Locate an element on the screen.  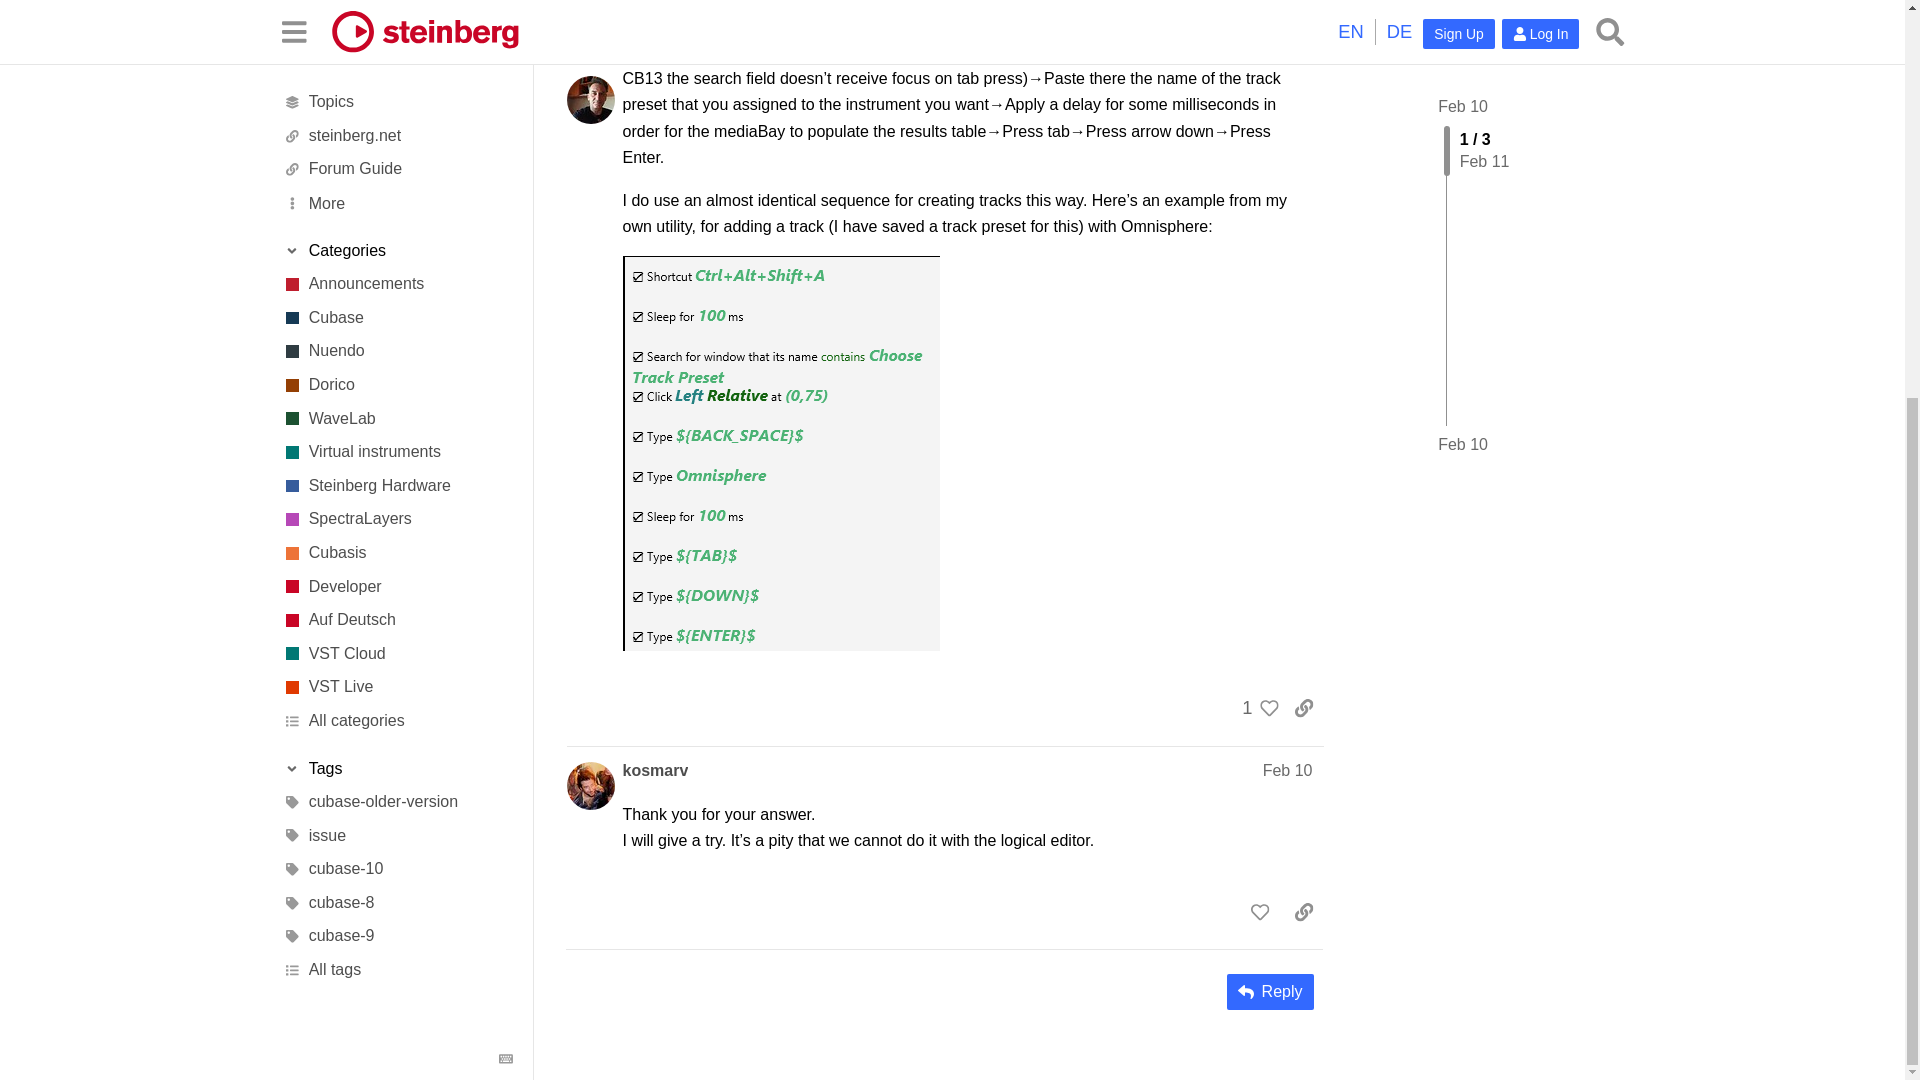
Auf Deutsch is located at coordinates (397, 9).